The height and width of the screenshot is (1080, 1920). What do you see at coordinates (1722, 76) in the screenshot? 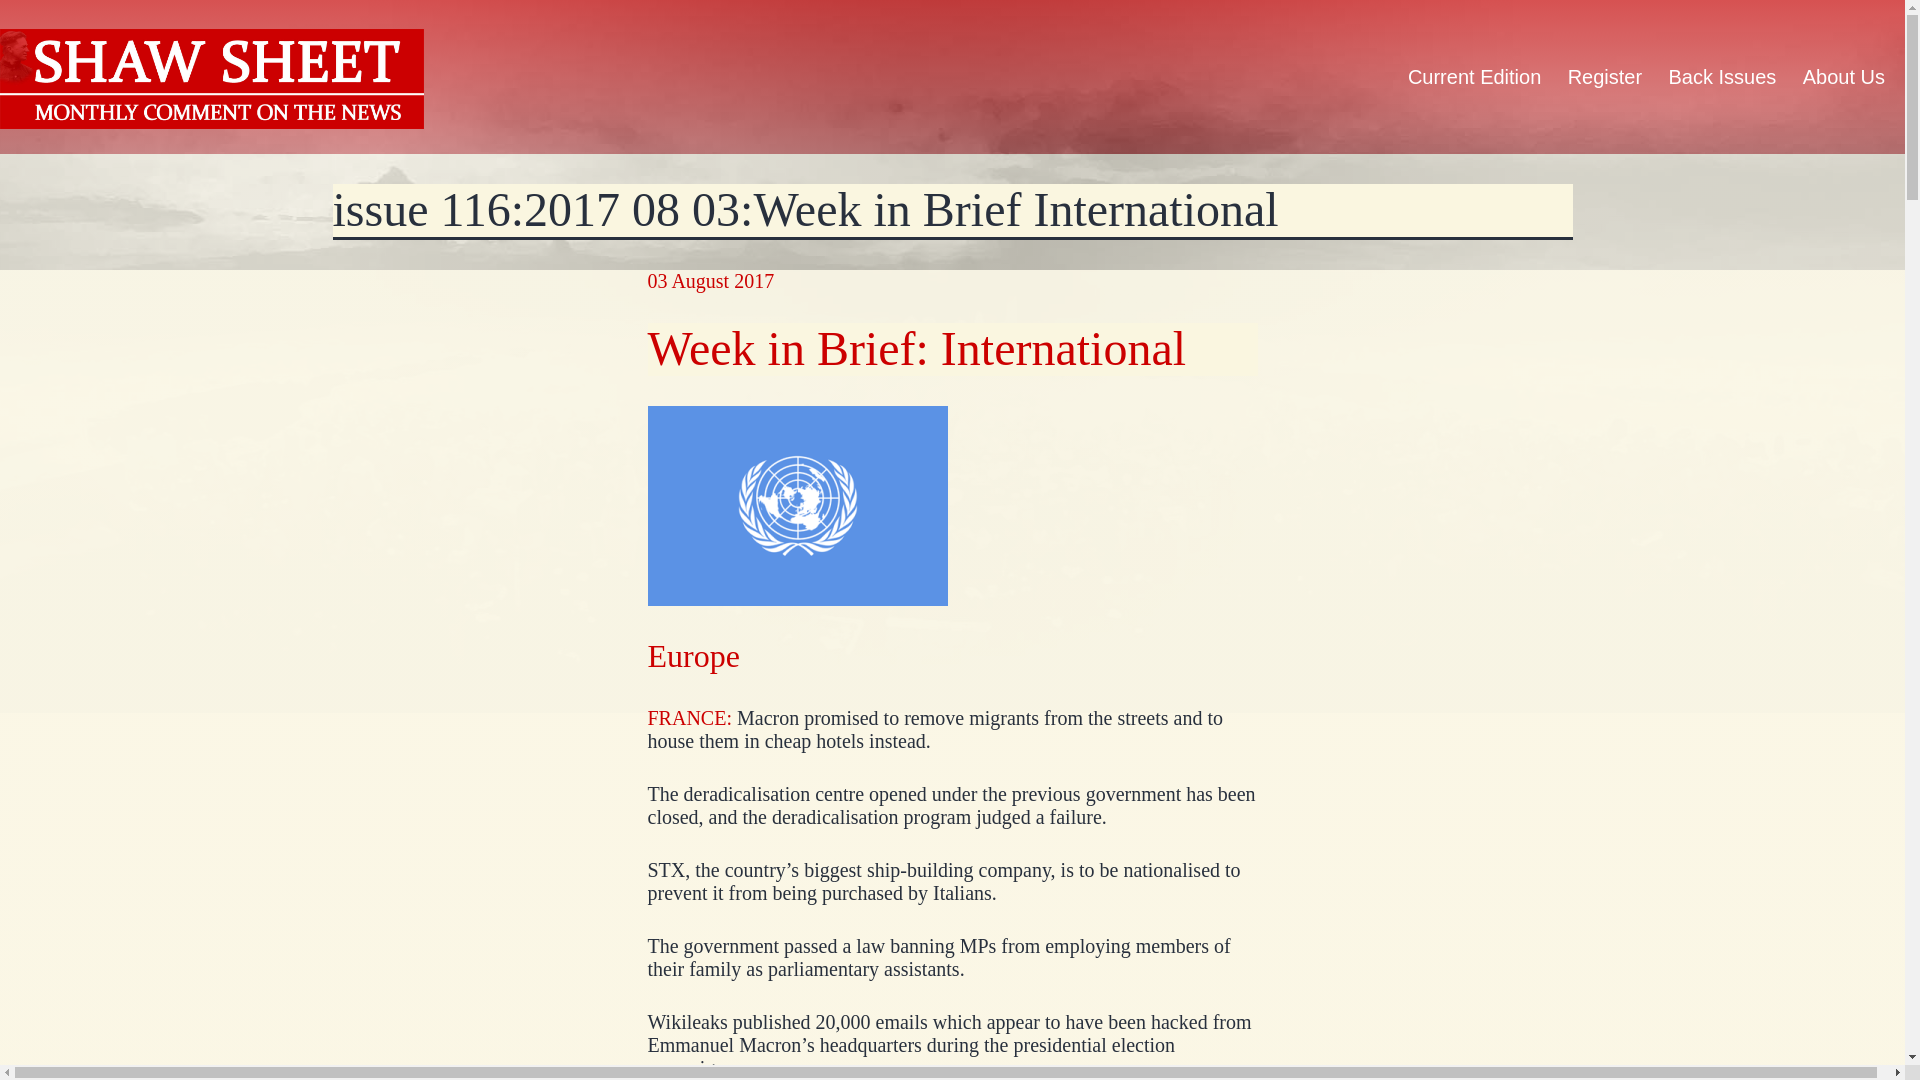
I see `Back Issues` at bounding box center [1722, 76].